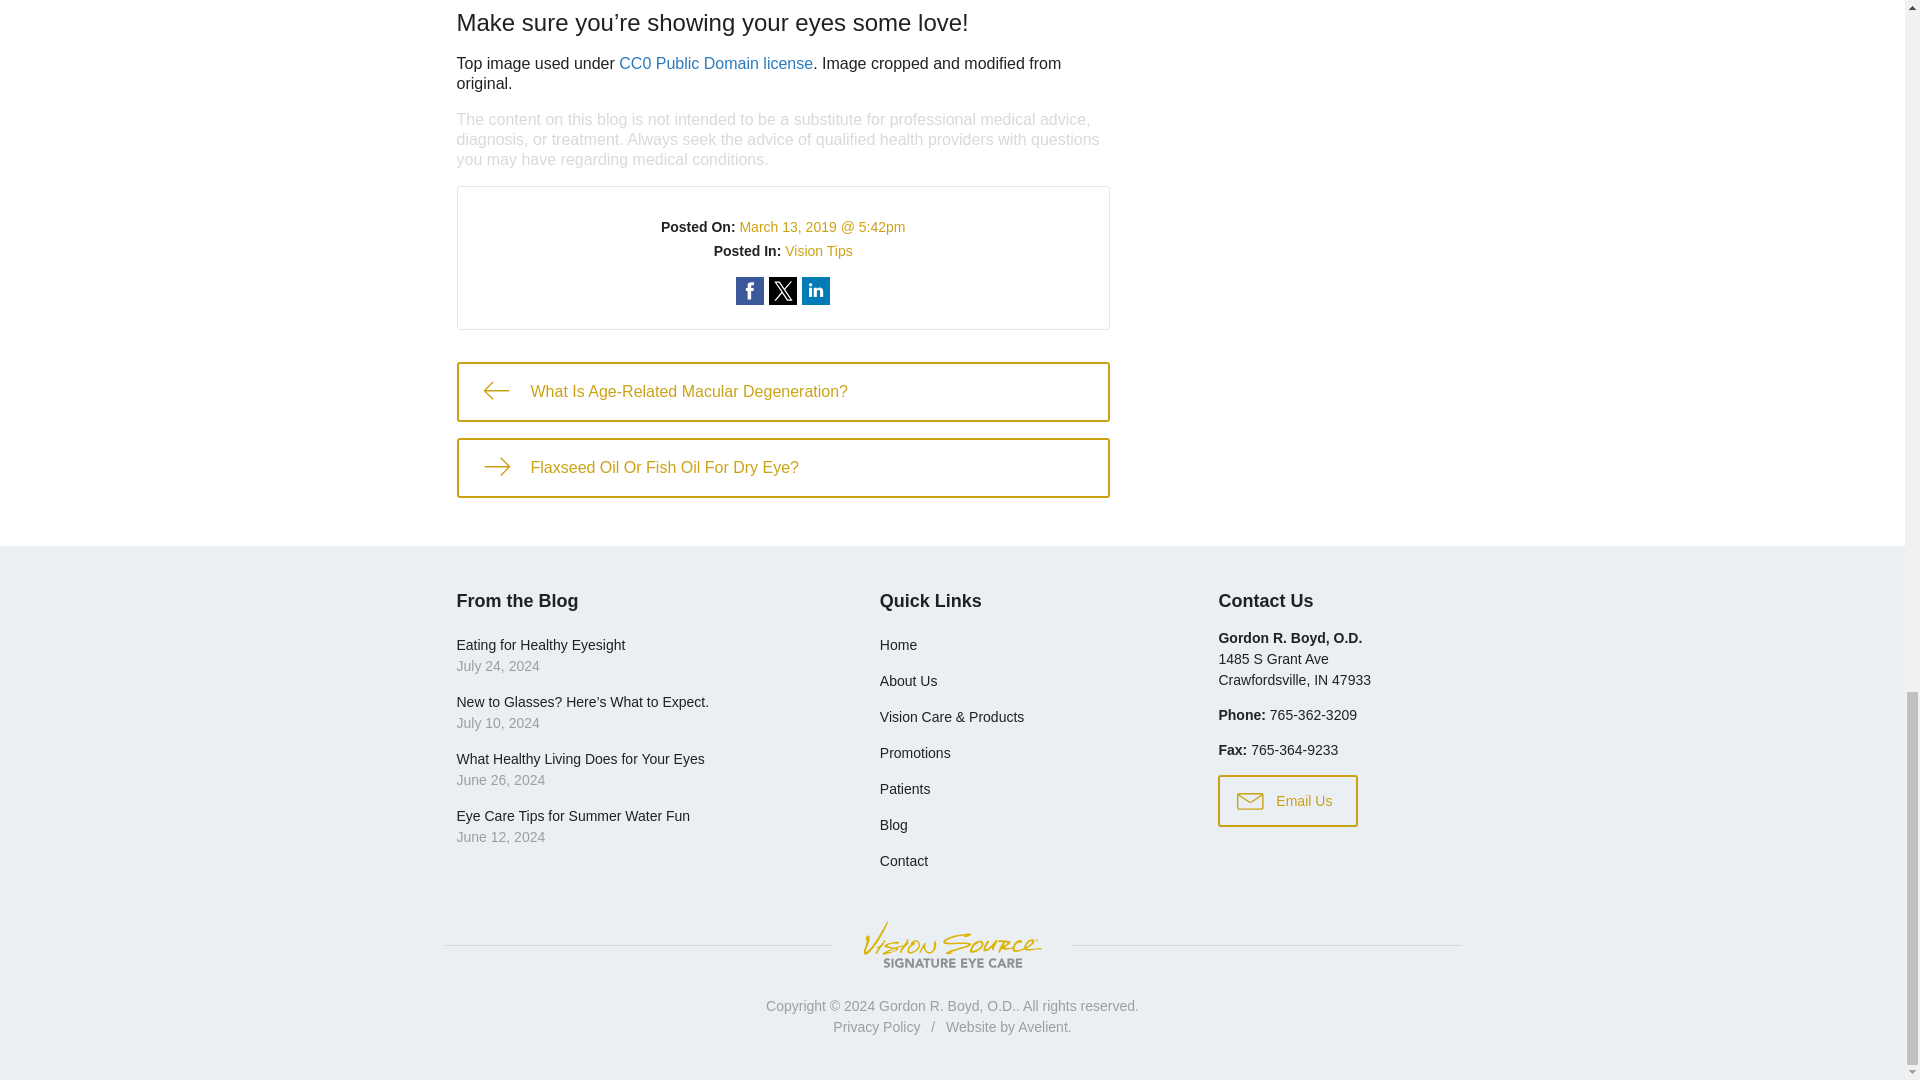 This screenshot has width=1920, height=1080. Describe the element at coordinates (1313, 714) in the screenshot. I see `Open this address in Google Maps` at that location.